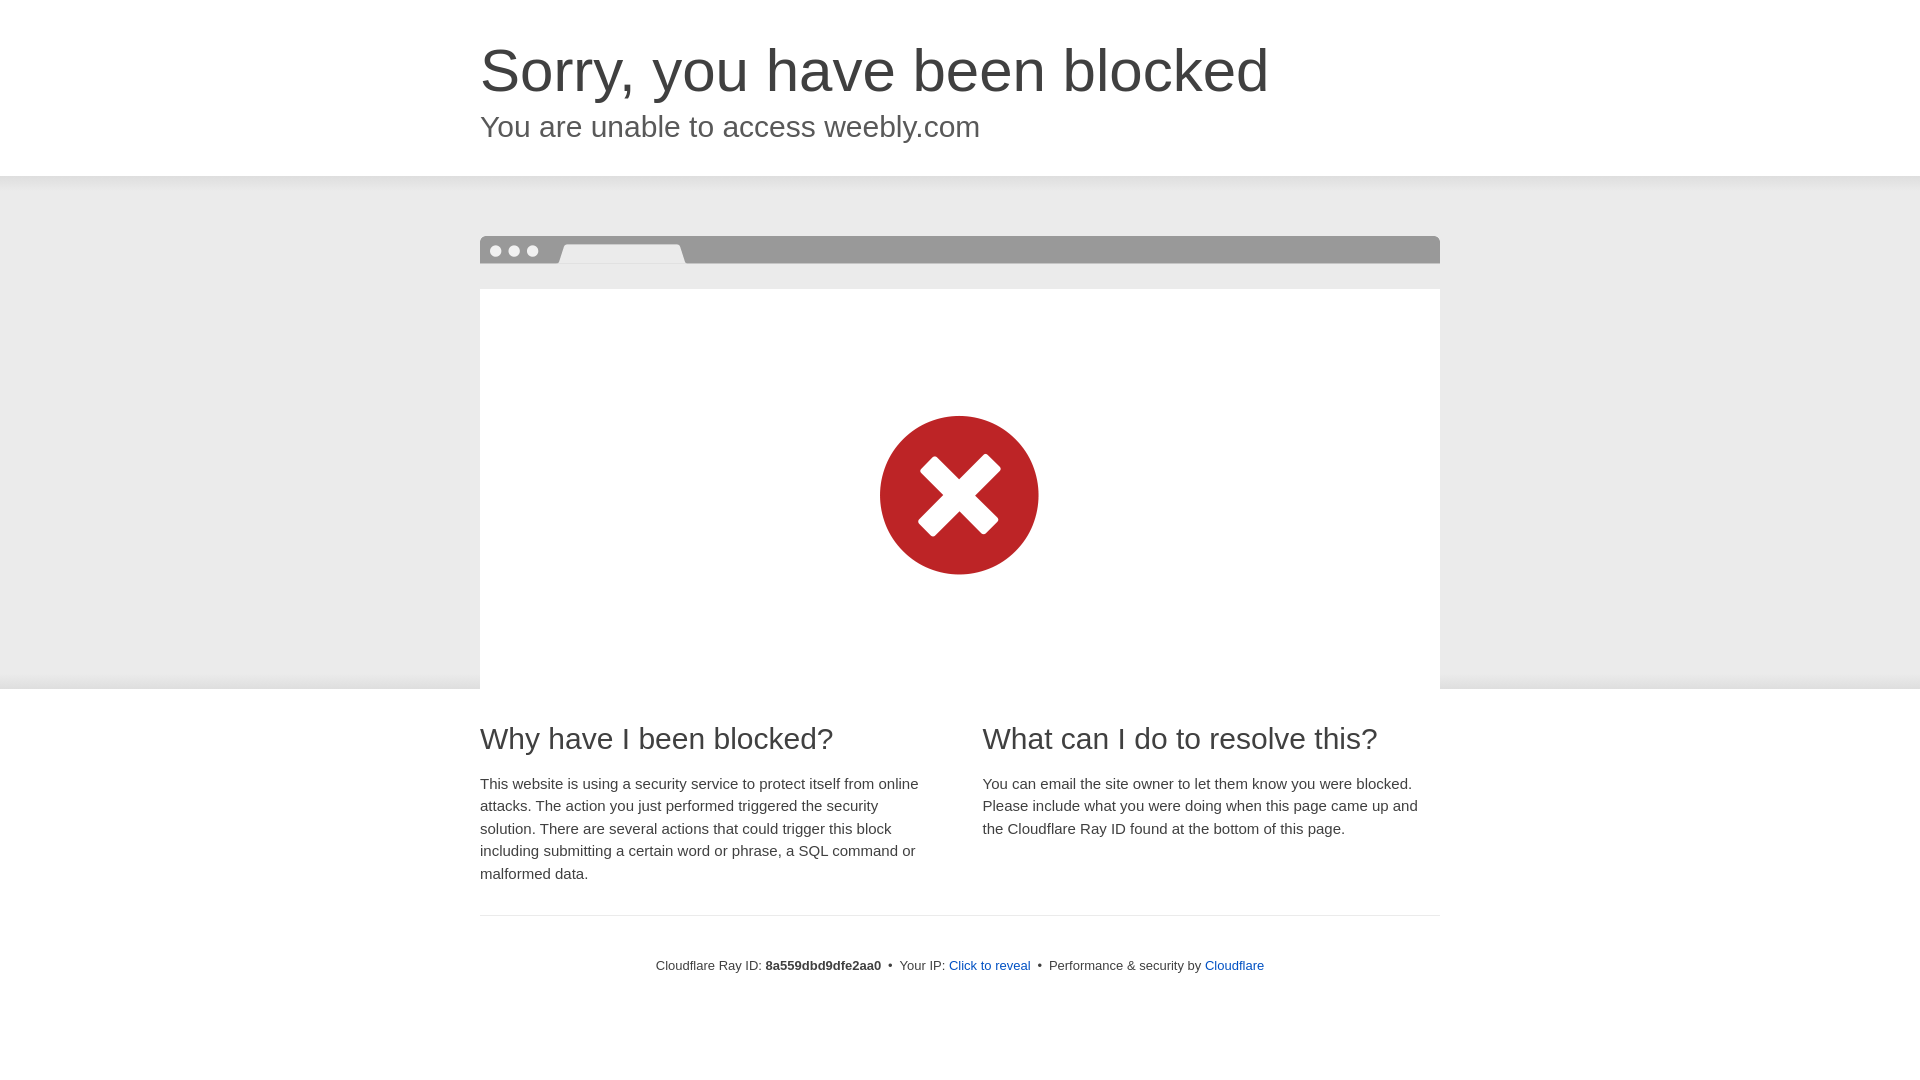 Image resolution: width=1920 pixels, height=1080 pixels. I want to click on Cloudflare, so click(1234, 965).